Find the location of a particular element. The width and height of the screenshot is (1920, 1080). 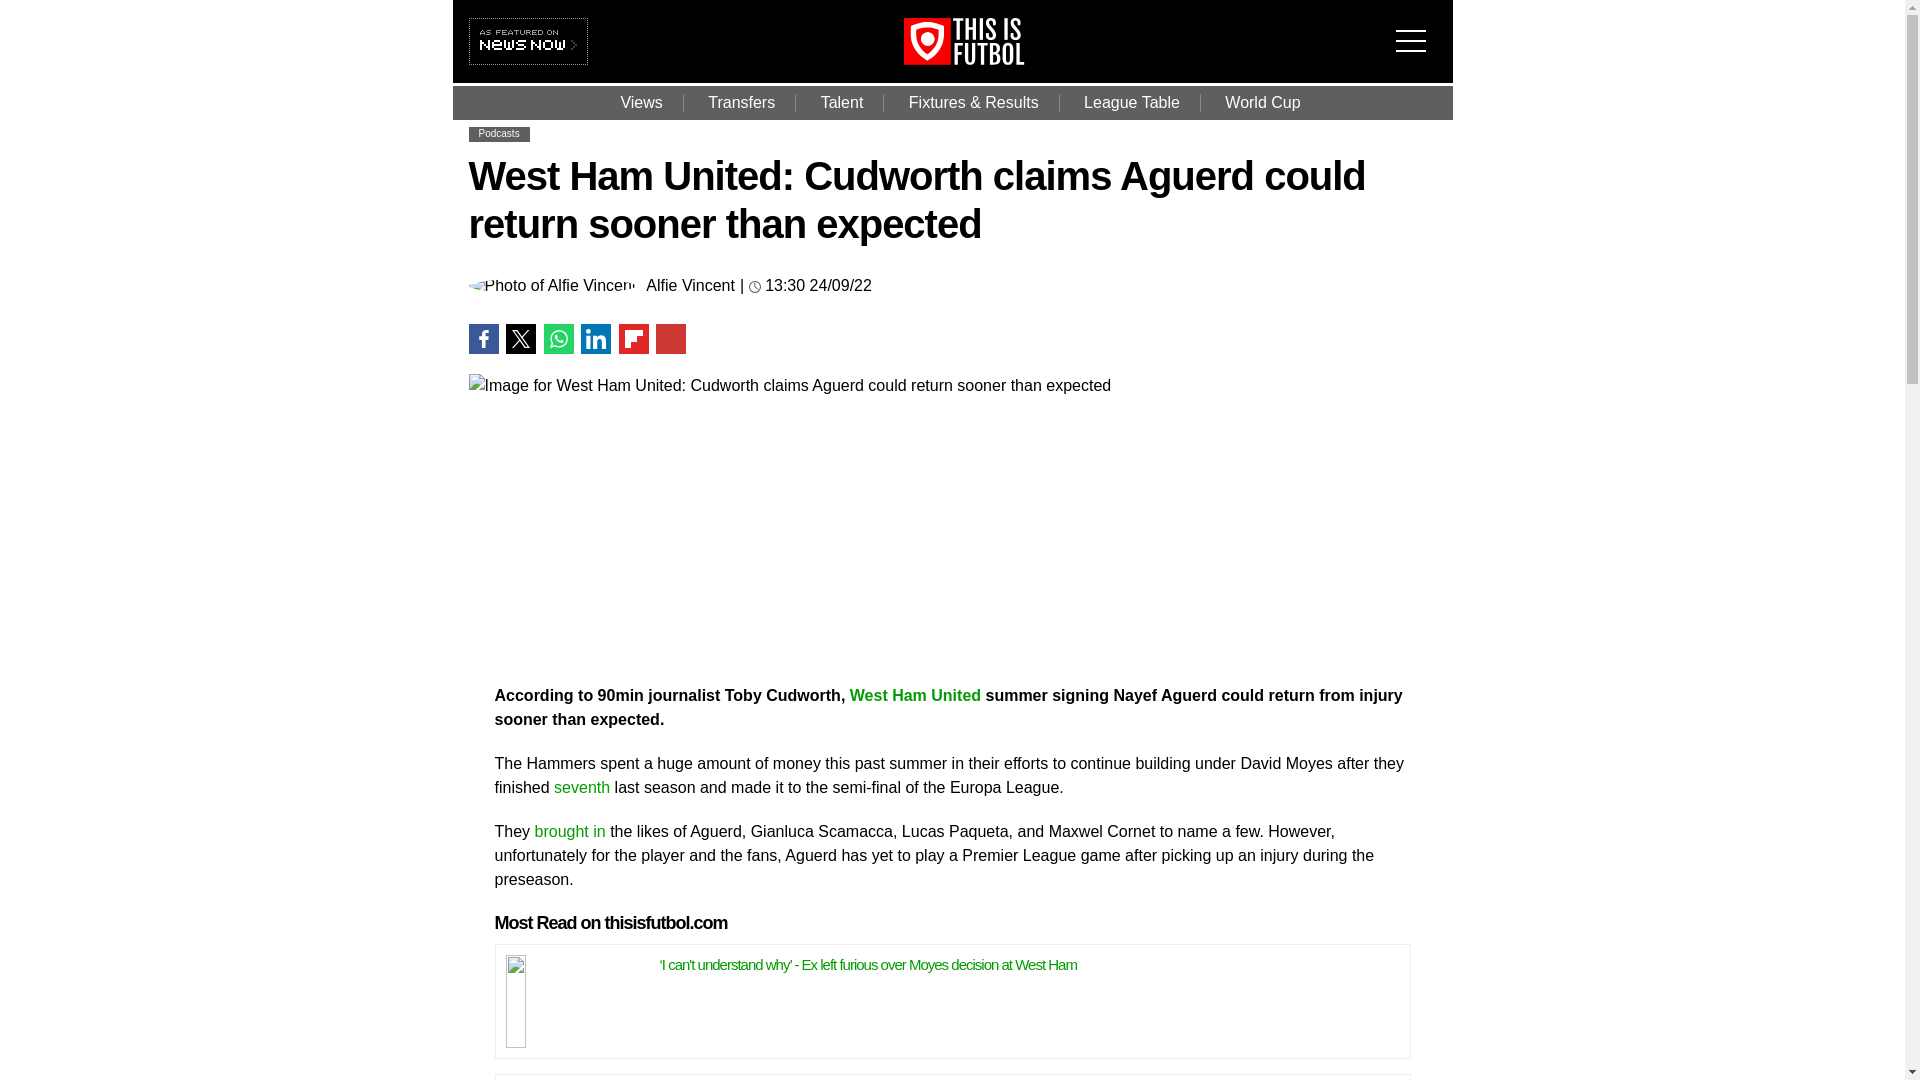

West Ham United is located at coordinates (916, 694).